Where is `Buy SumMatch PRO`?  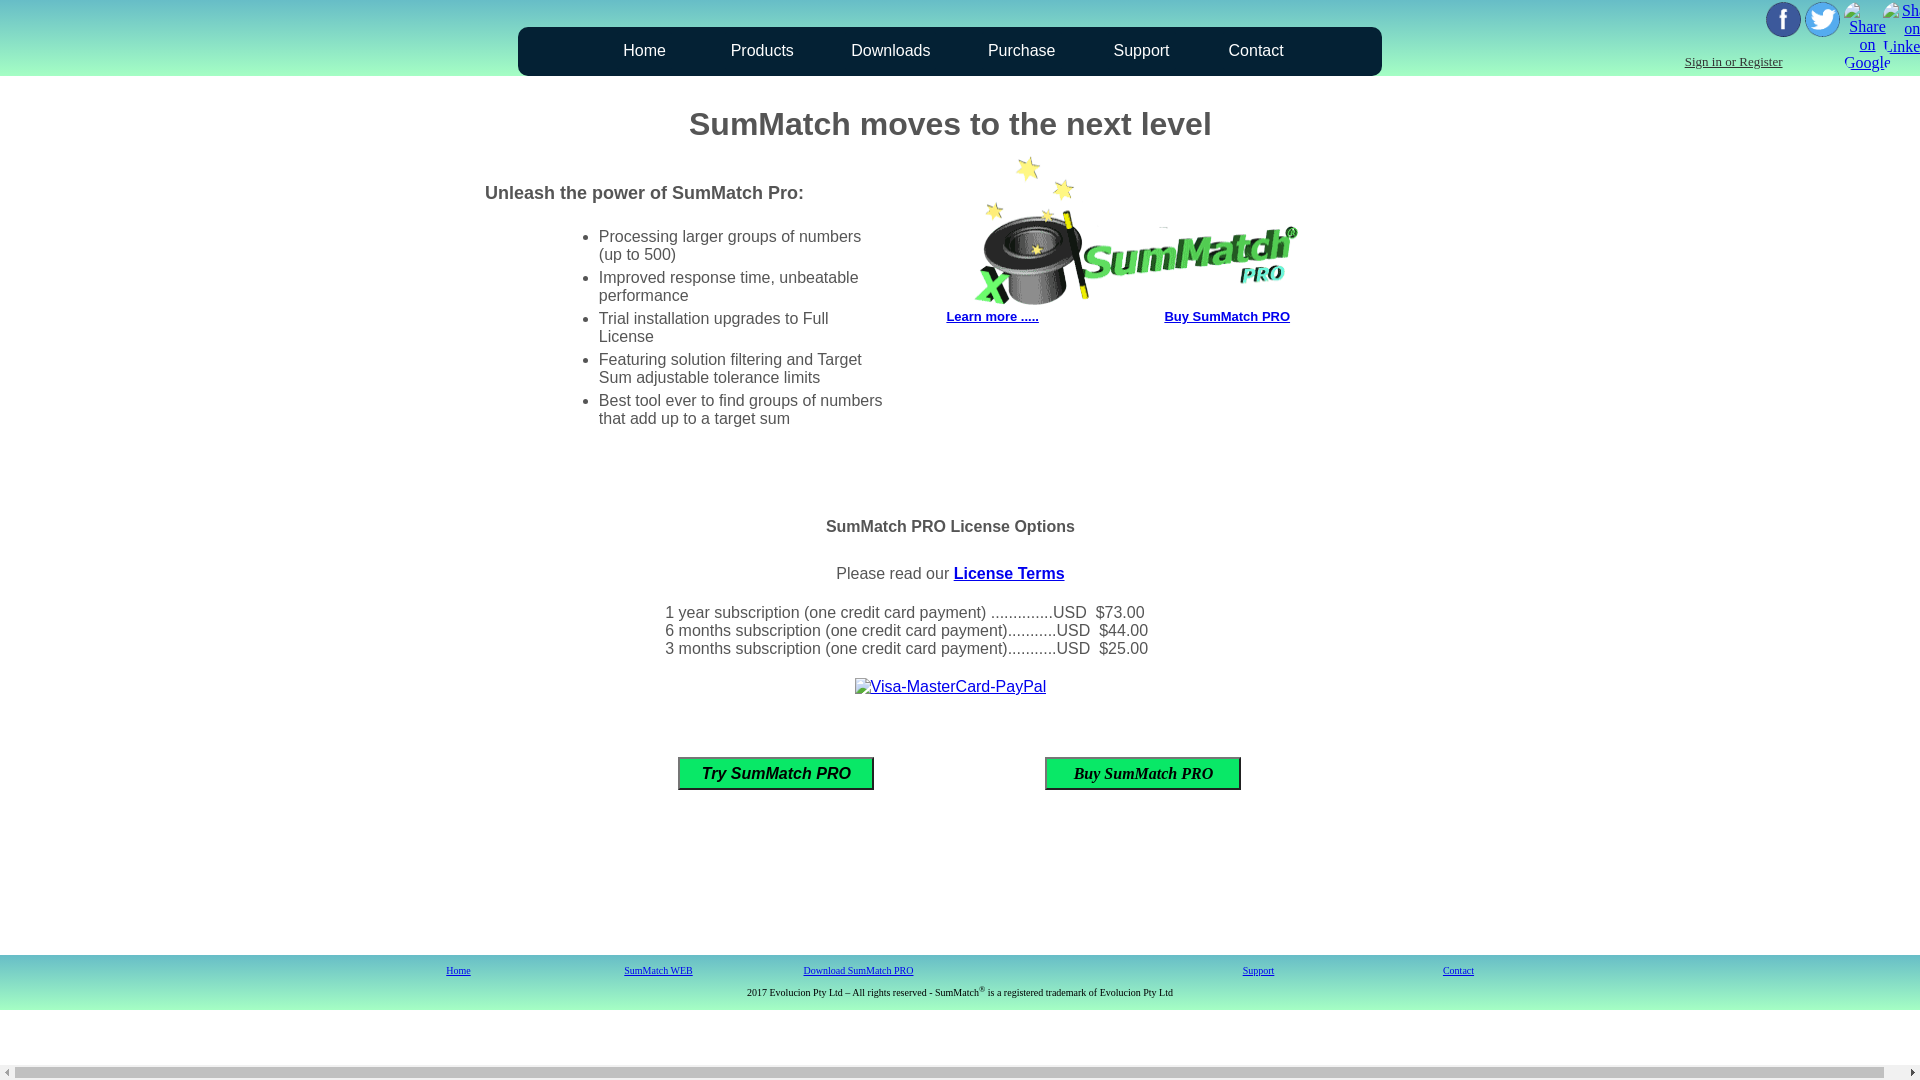 Buy SumMatch PRO is located at coordinates (1227, 316).